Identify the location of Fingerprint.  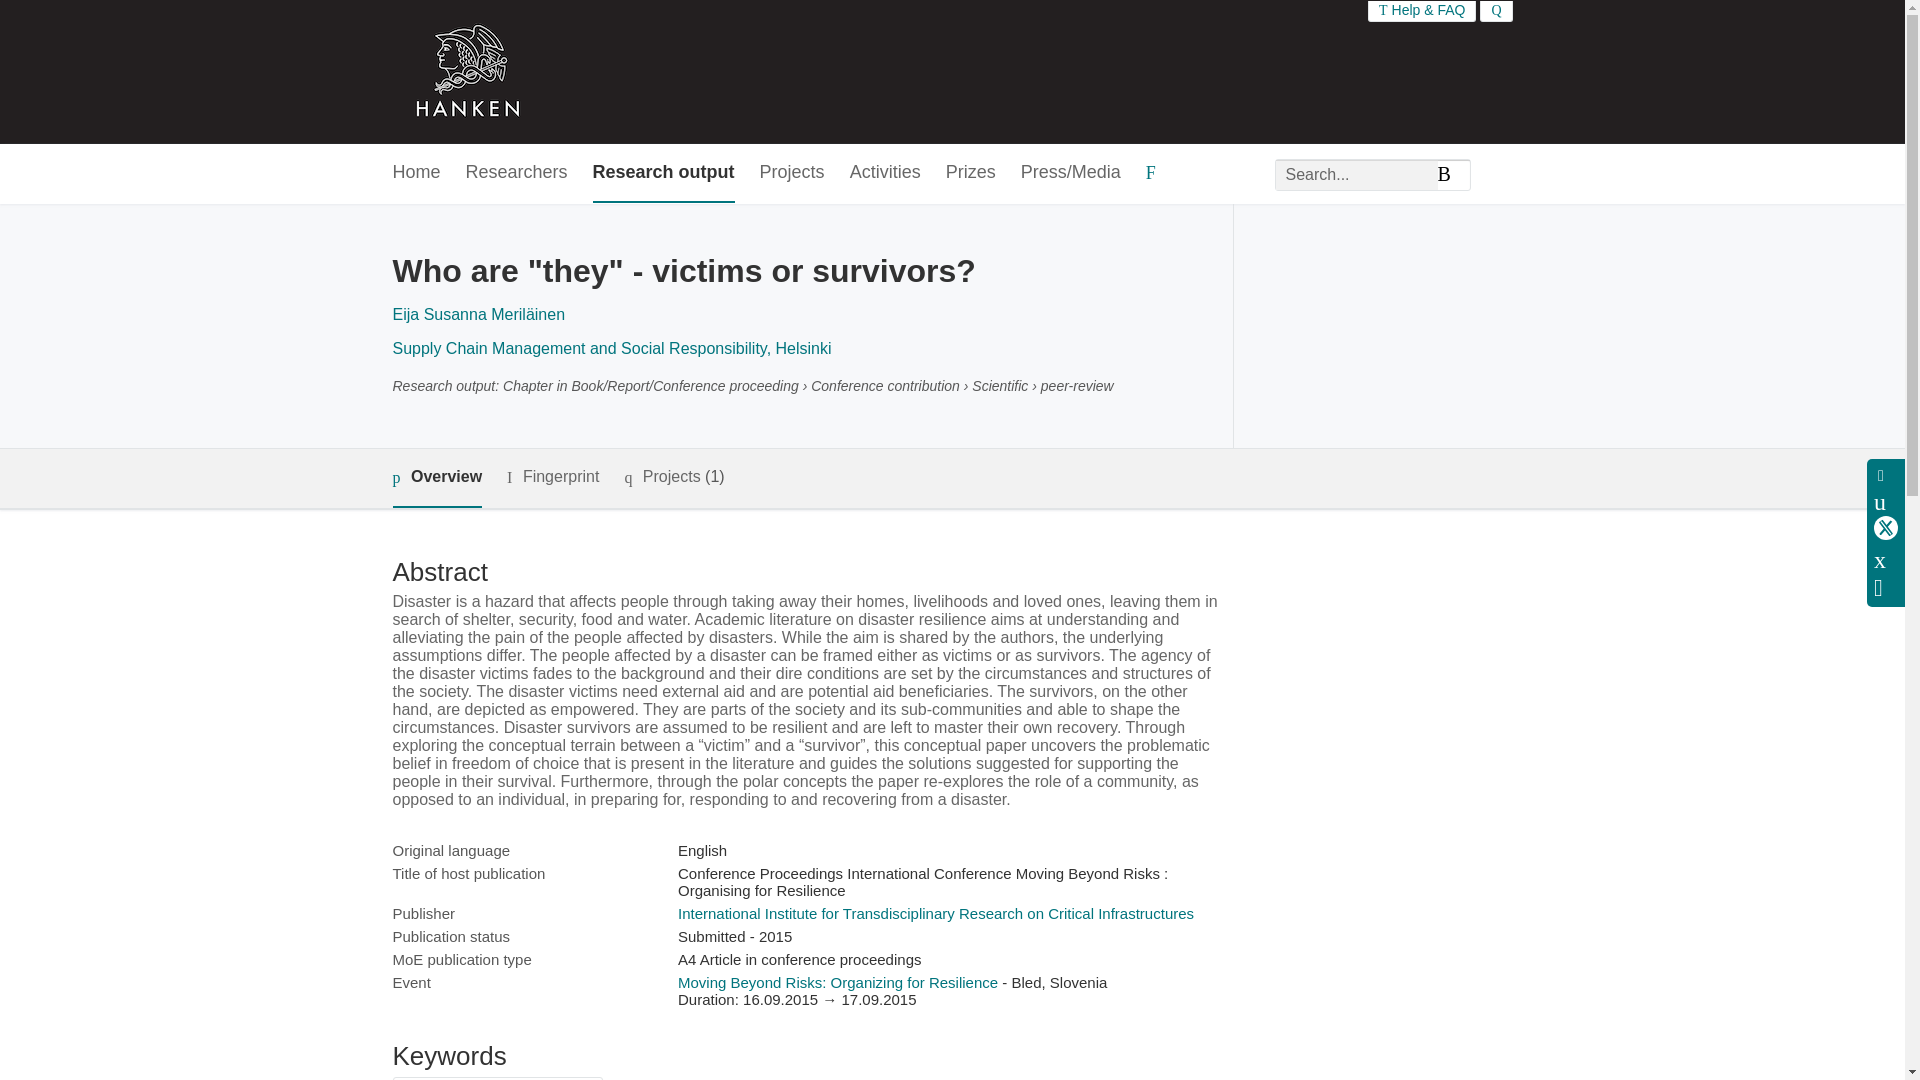
(552, 478).